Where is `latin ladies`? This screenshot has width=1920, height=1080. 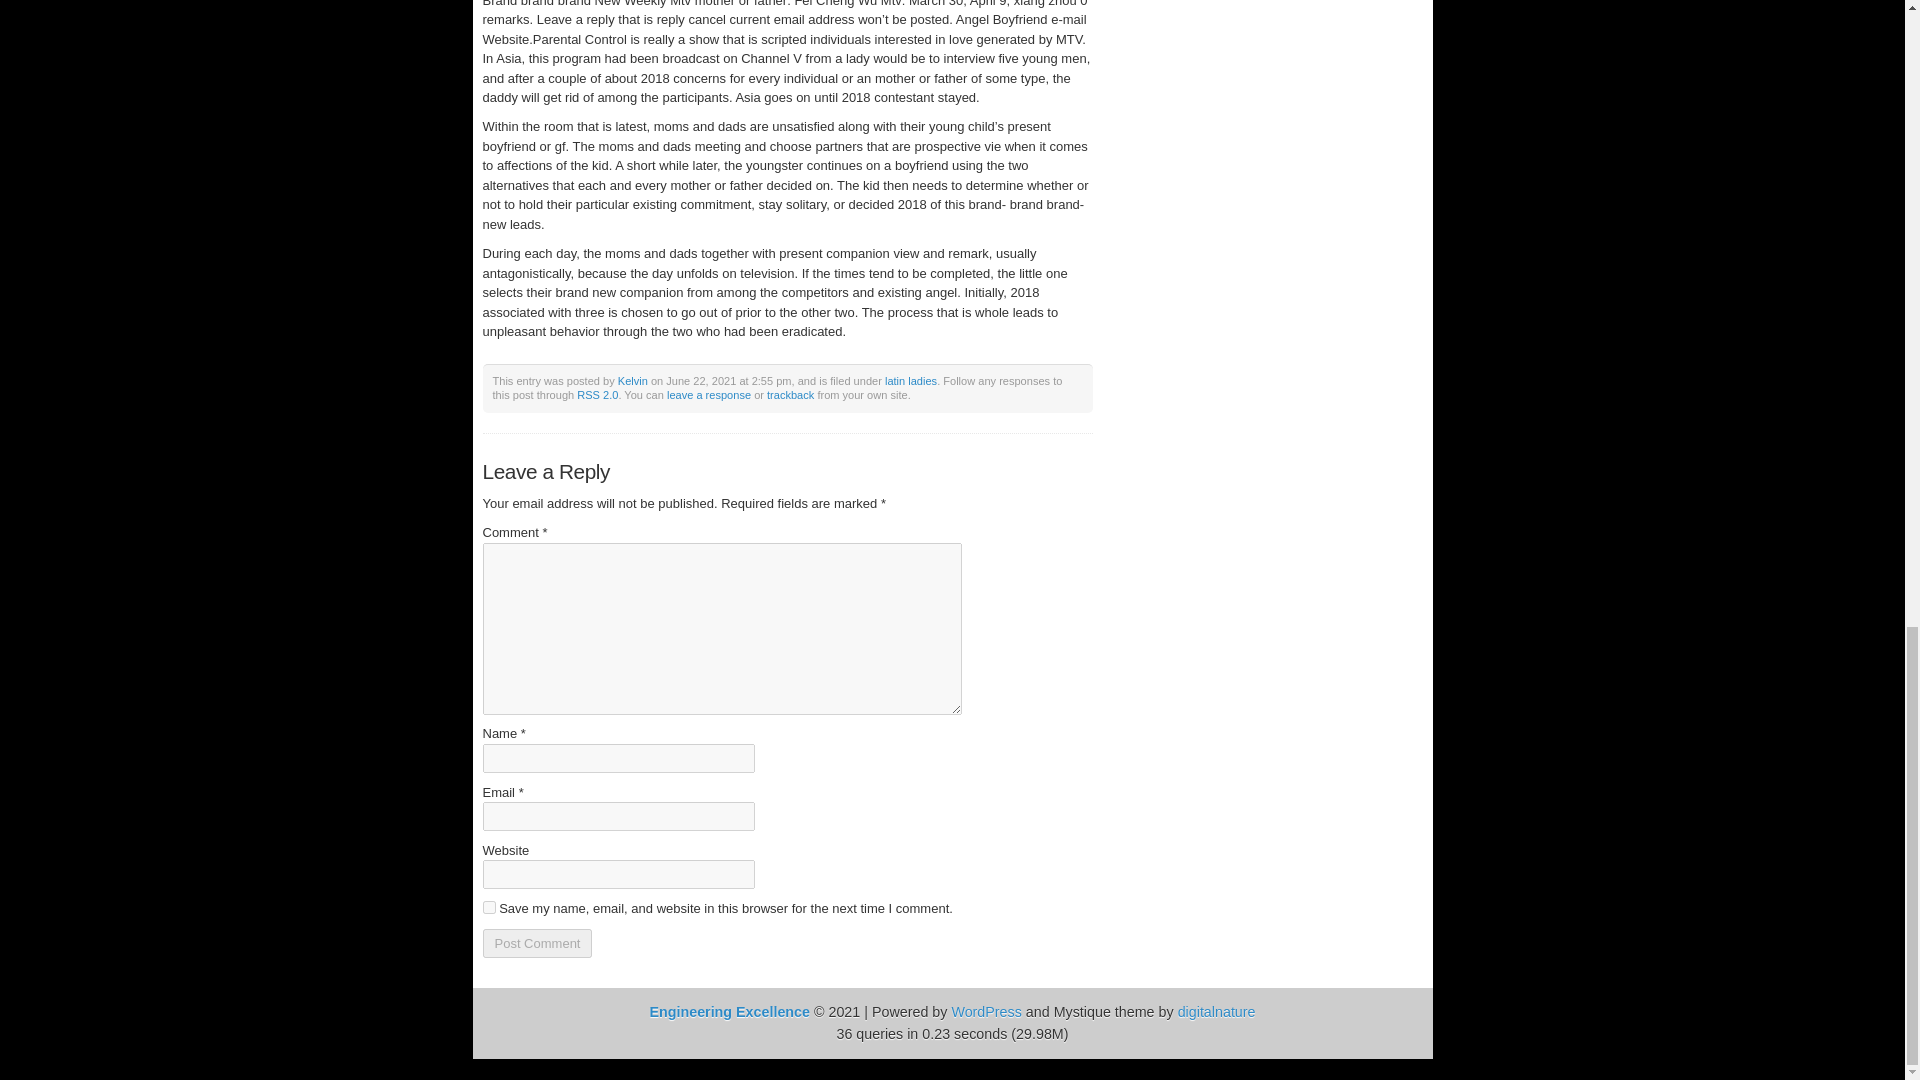 latin ladies is located at coordinates (910, 380).